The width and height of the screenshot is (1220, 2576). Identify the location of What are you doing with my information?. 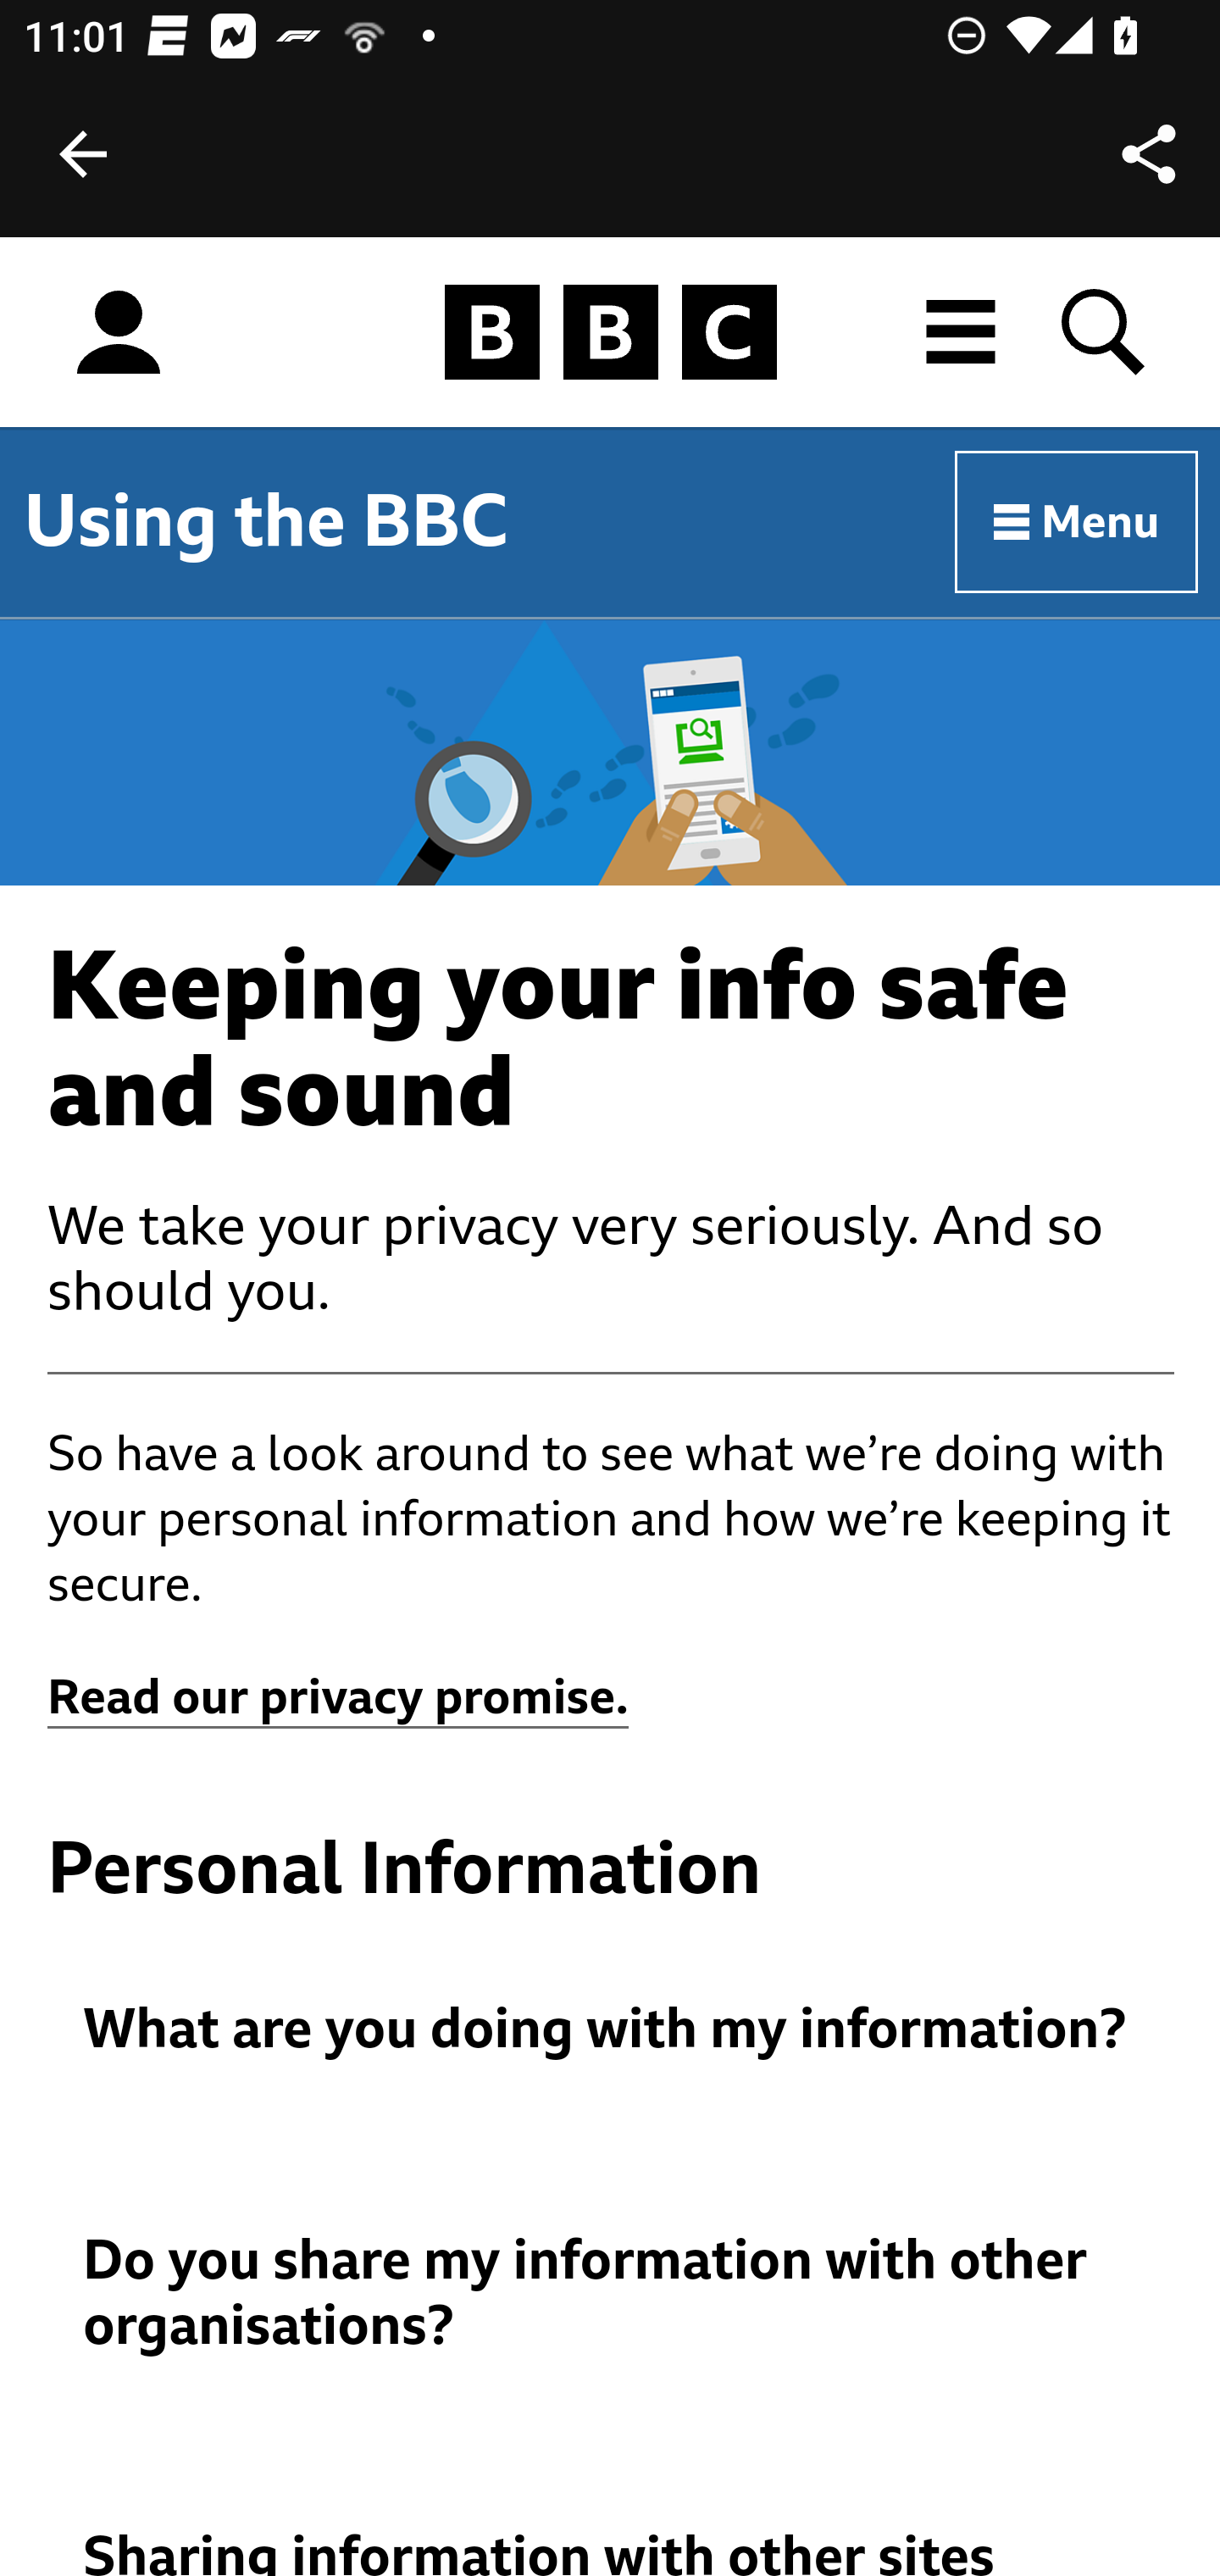
(612, 2030).